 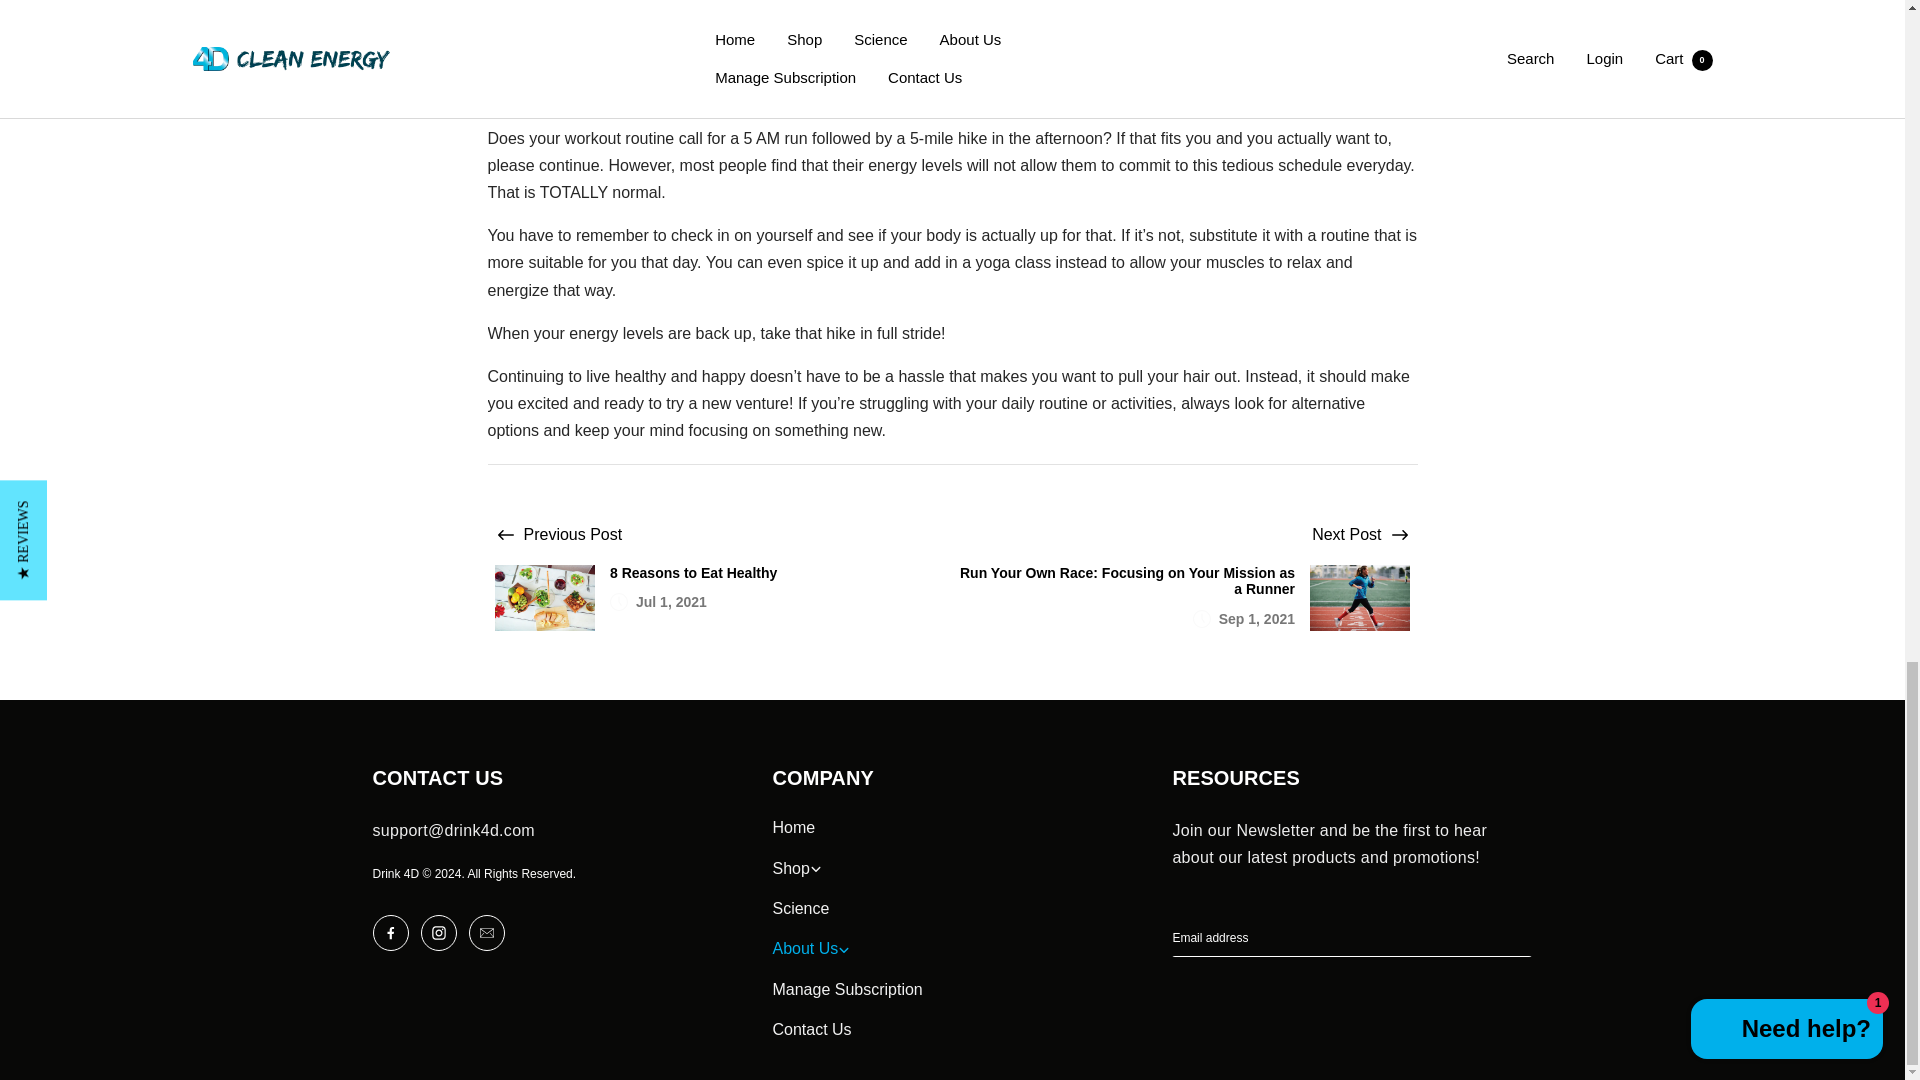 What do you see at coordinates (846, 868) in the screenshot?
I see `Shop` at bounding box center [846, 868].